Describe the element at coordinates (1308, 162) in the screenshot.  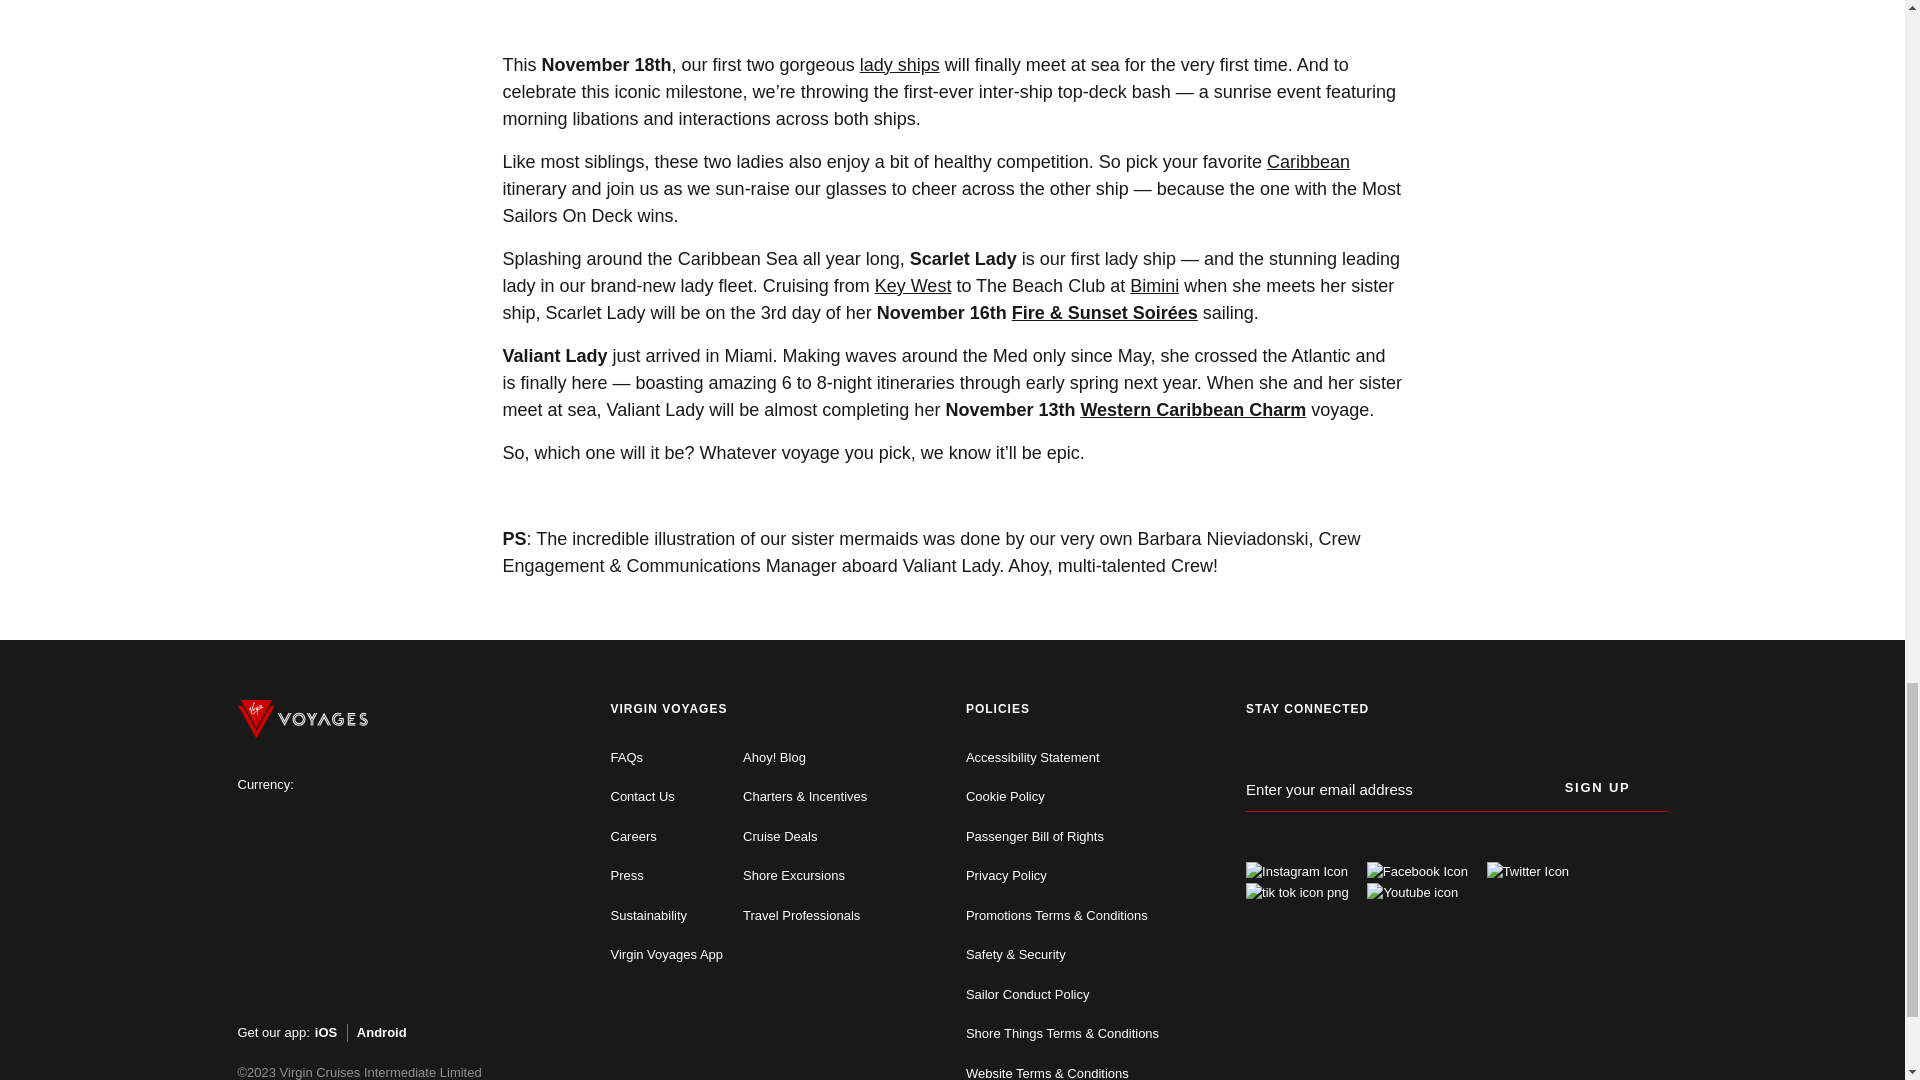
I see `Caribbean` at that location.